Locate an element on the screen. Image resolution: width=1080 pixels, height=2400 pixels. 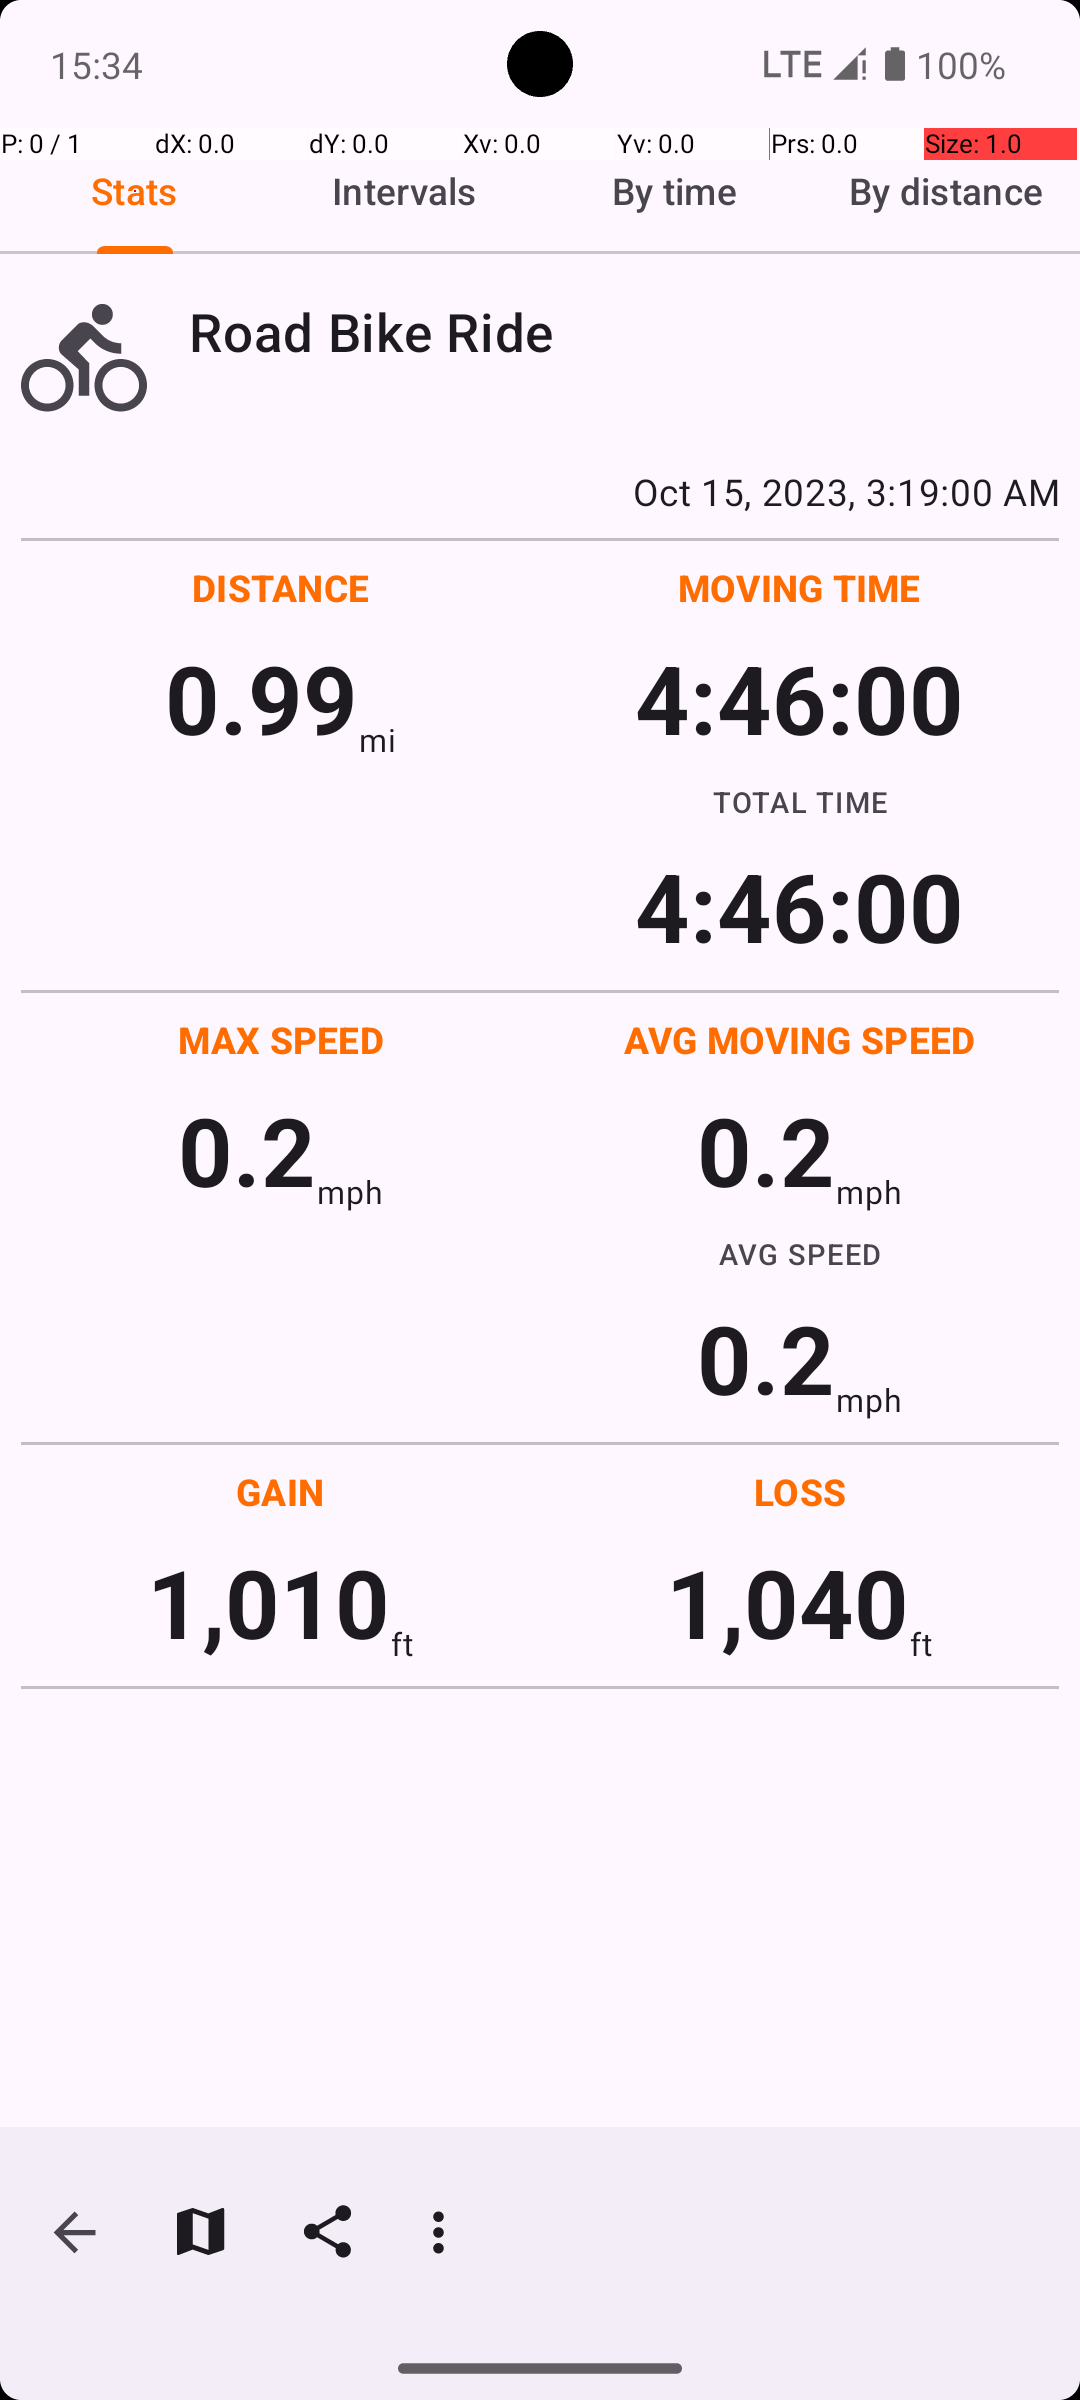
Road Bike Ride is located at coordinates (624, 332).